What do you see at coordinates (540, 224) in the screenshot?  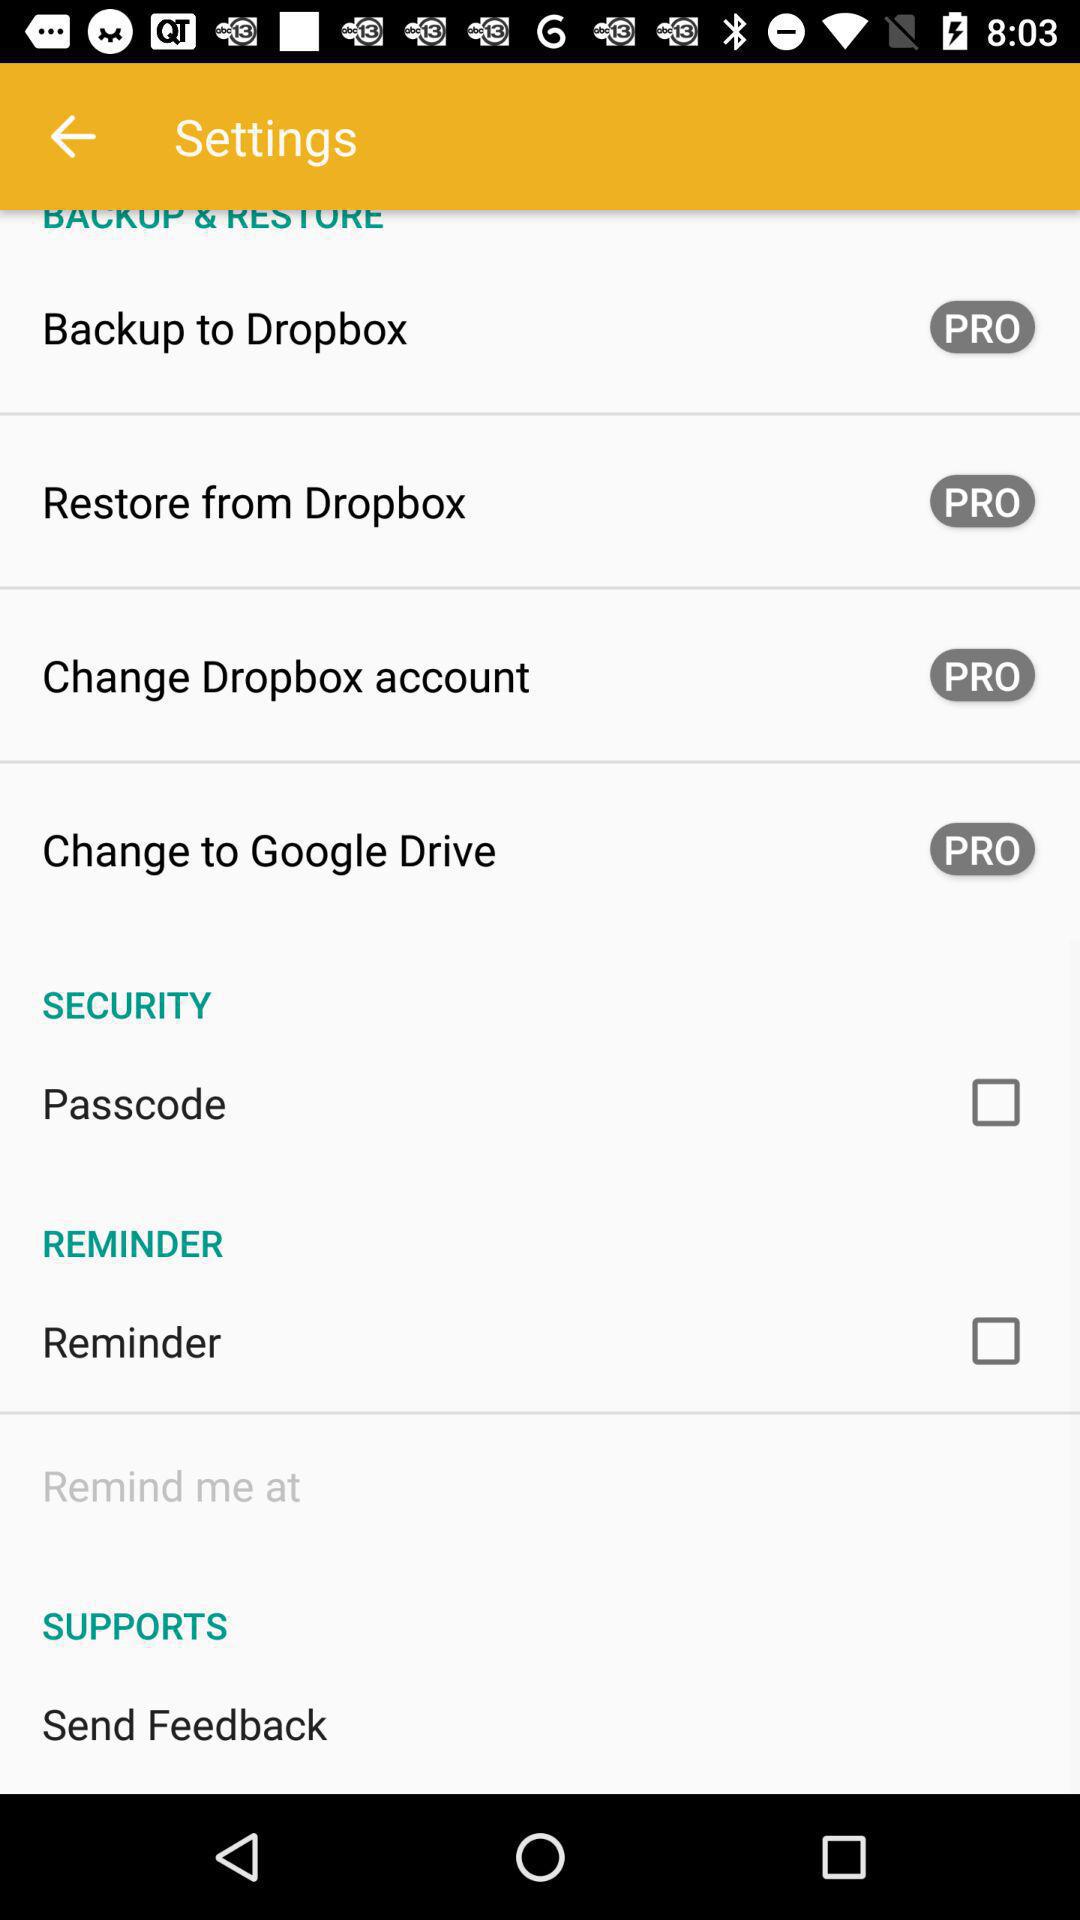 I see `scroll to backup & restore icon` at bounding box center [540, 224].